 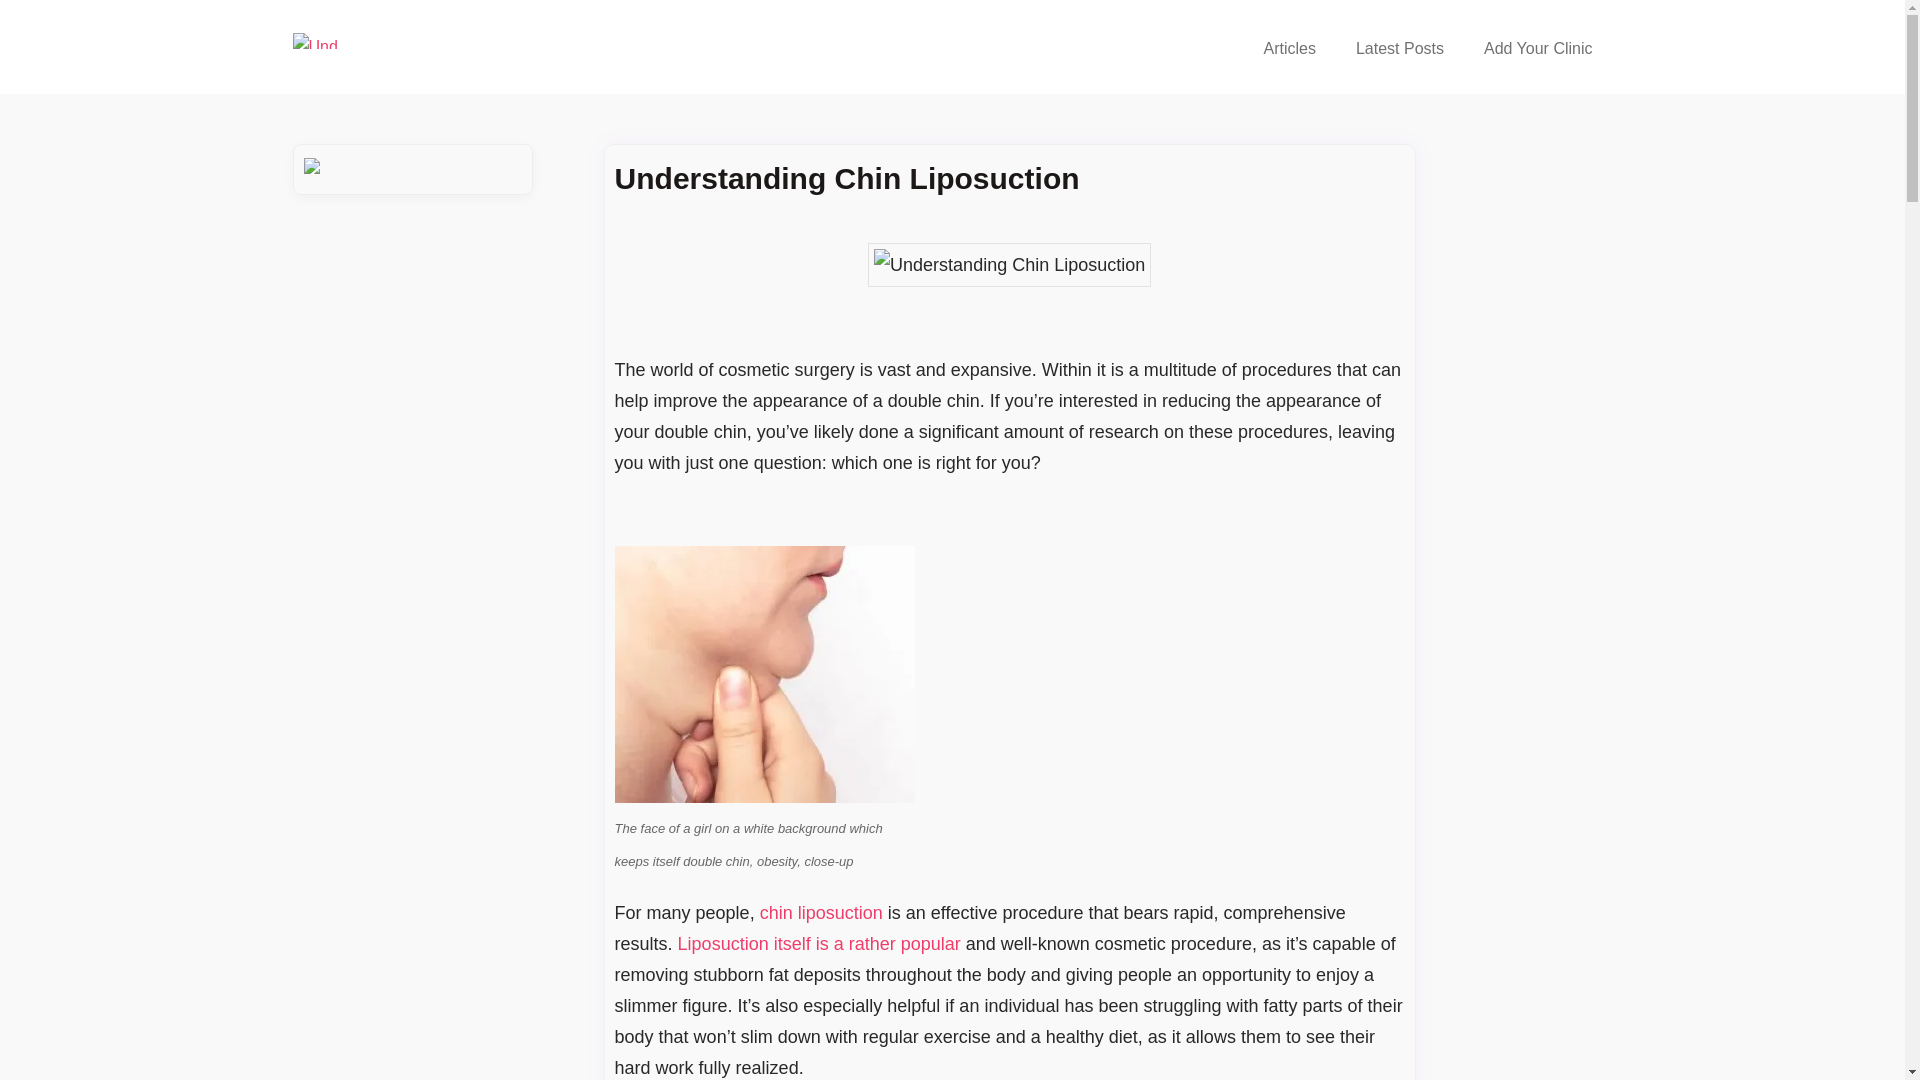 What do you see at coordinates (819, 944) in the screenshot?
I see `Liposuction itself is a rather popular` at bounding box center [819, 944].